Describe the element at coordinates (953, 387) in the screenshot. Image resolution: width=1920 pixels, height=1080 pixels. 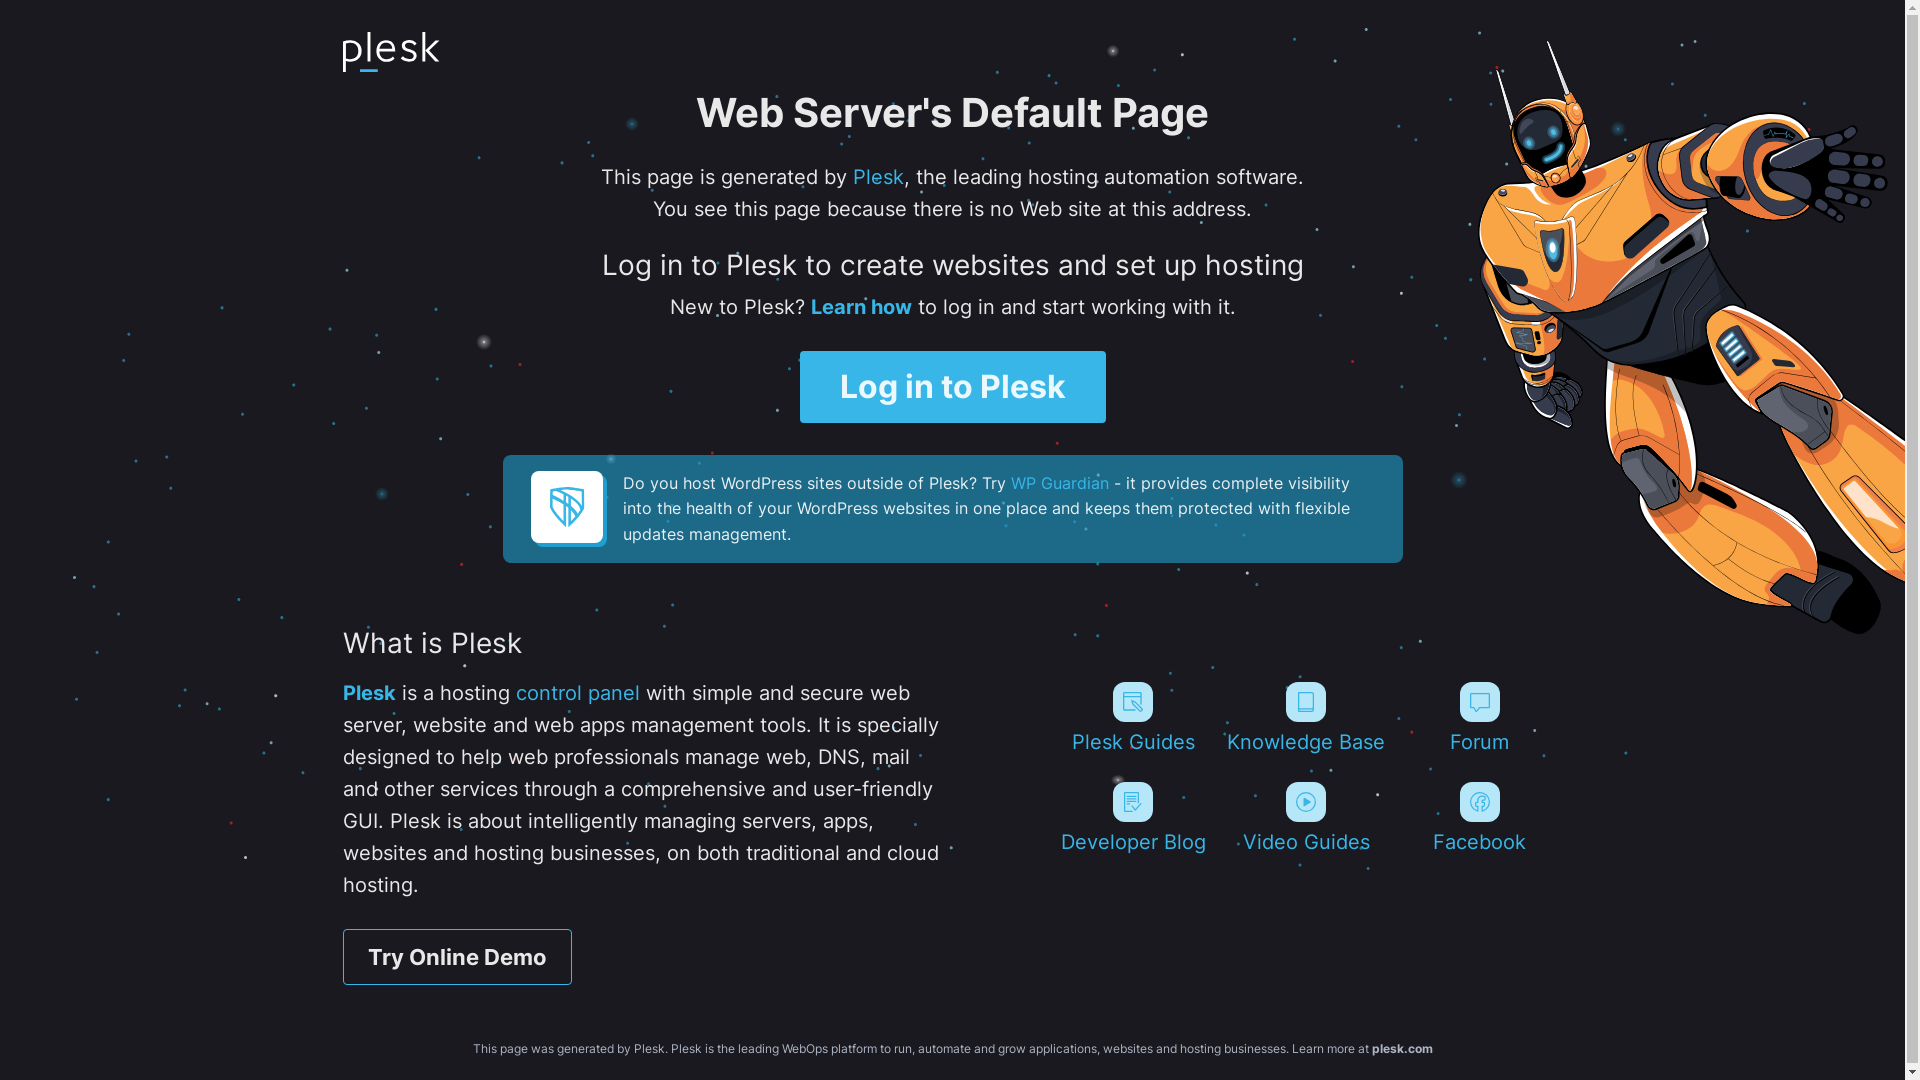
I see `Log in to Plesk` at that location.